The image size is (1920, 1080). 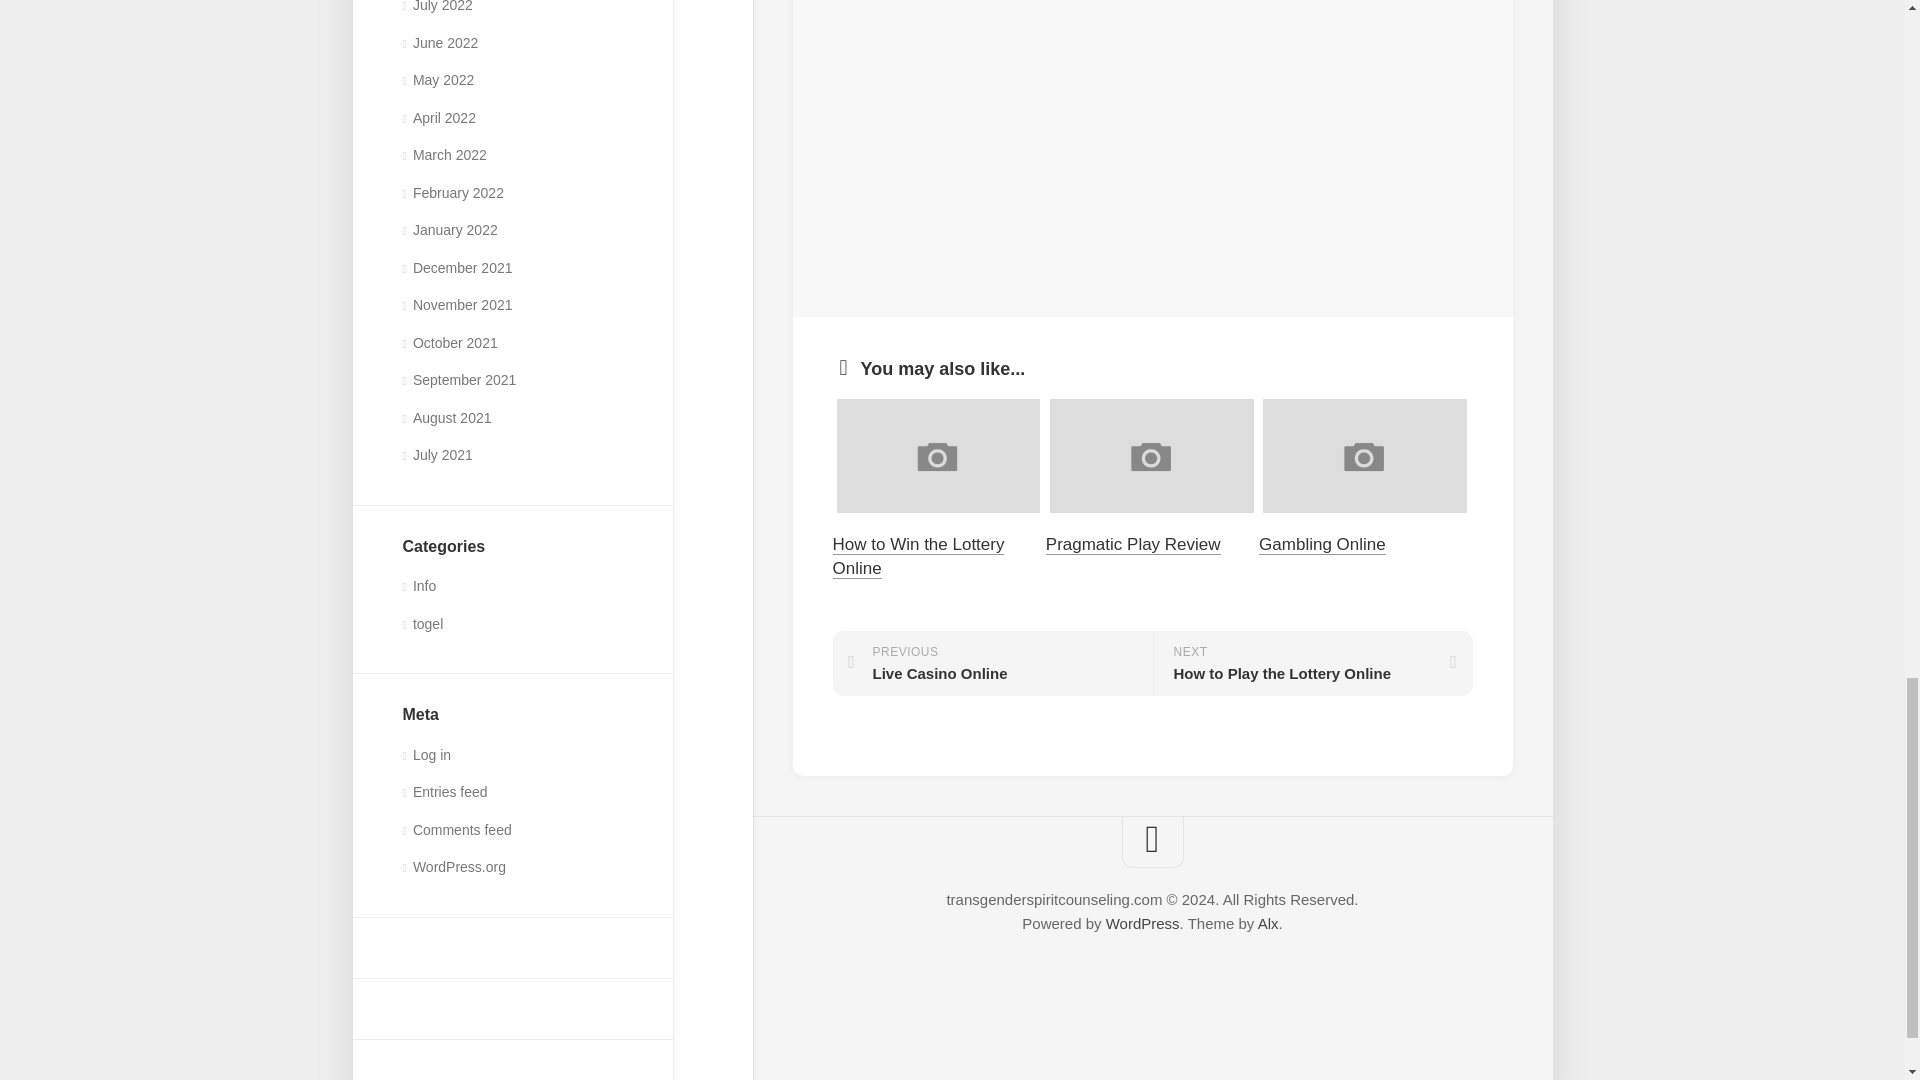 What do you see at coordinates (438, 118) in the screenshot?
I see `April 2022` at bounding box center [438, 118].